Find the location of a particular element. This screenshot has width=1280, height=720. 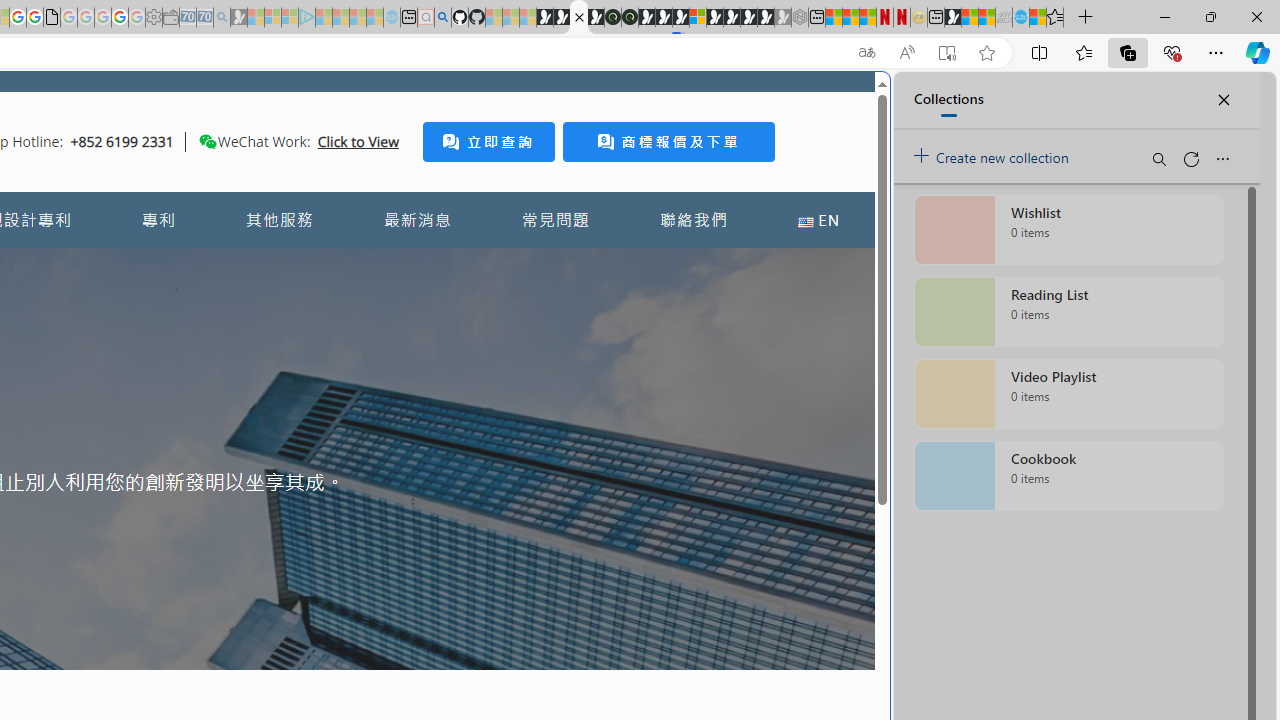

google_privacy_policy_zh-CN.pdf is located at coordinates (52, 18).